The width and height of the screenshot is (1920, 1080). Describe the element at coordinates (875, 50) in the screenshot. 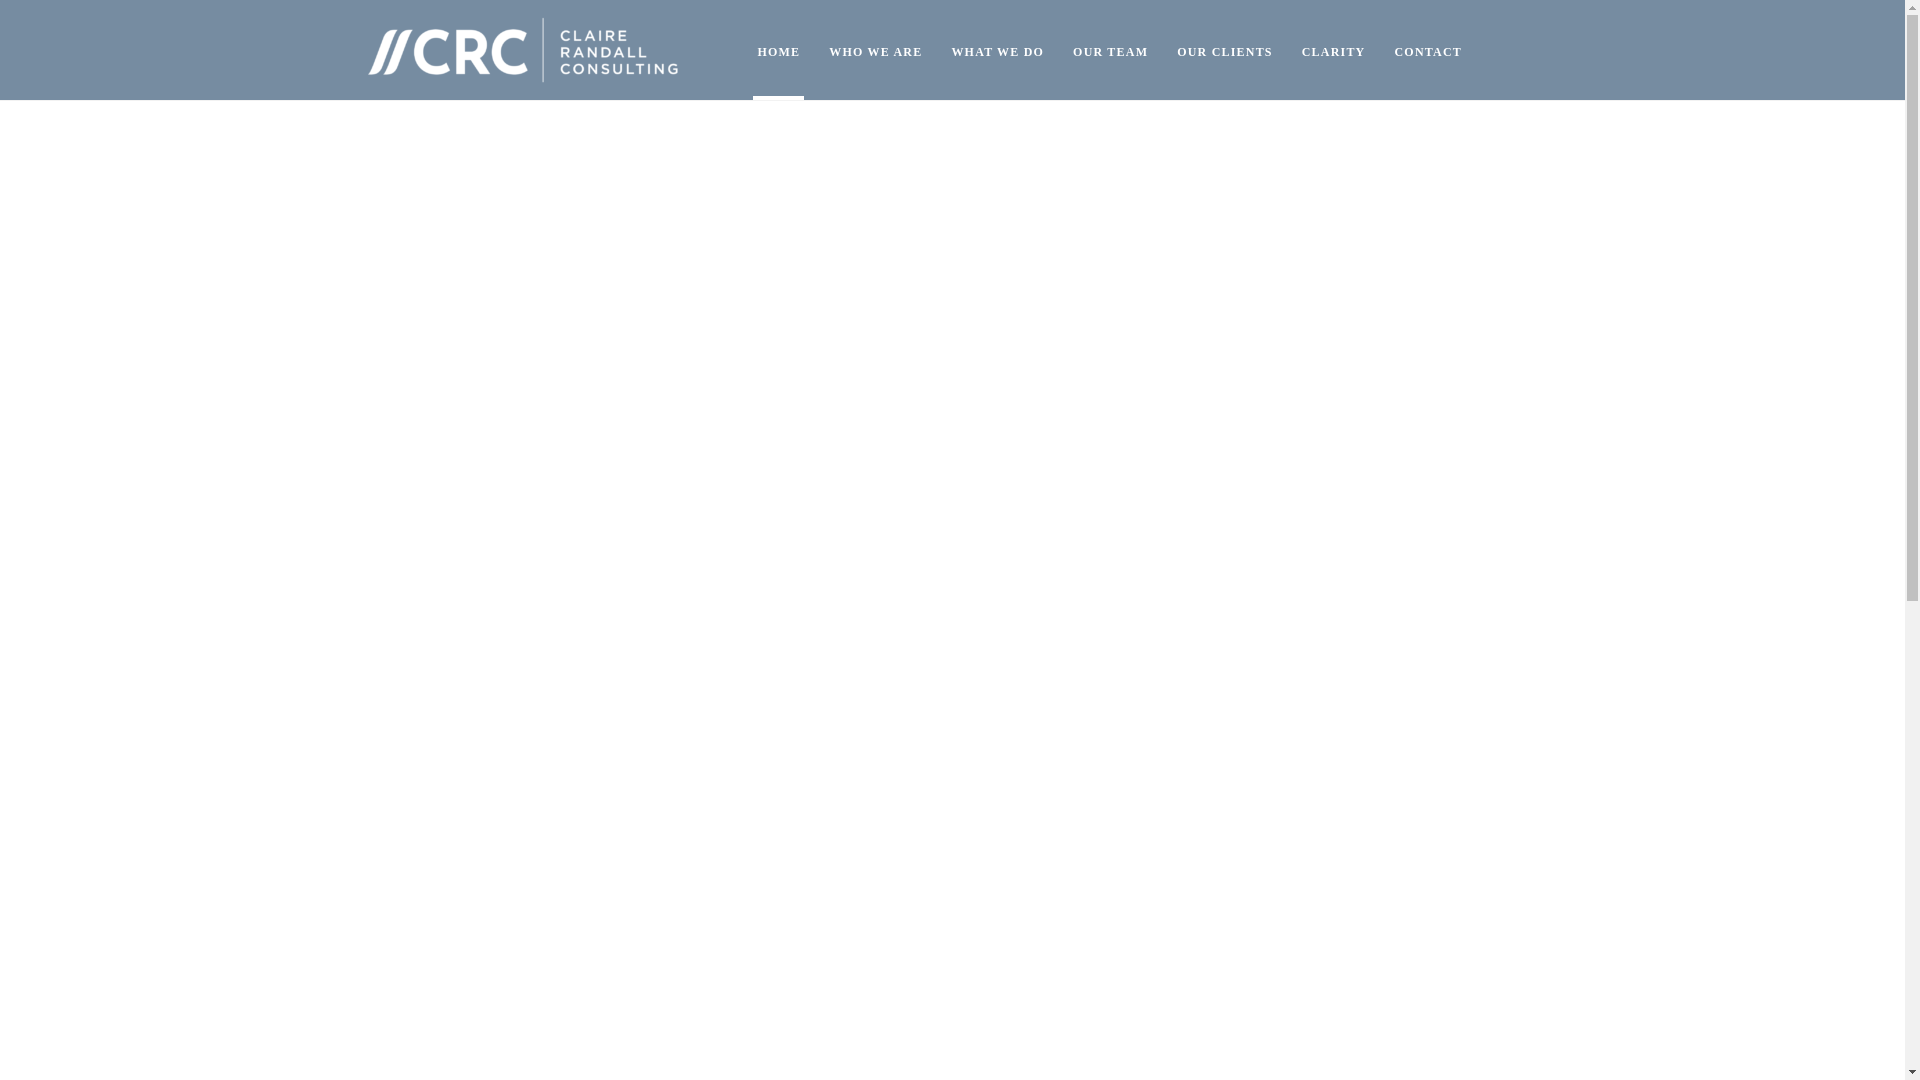

I see `Who We Are` at that location.